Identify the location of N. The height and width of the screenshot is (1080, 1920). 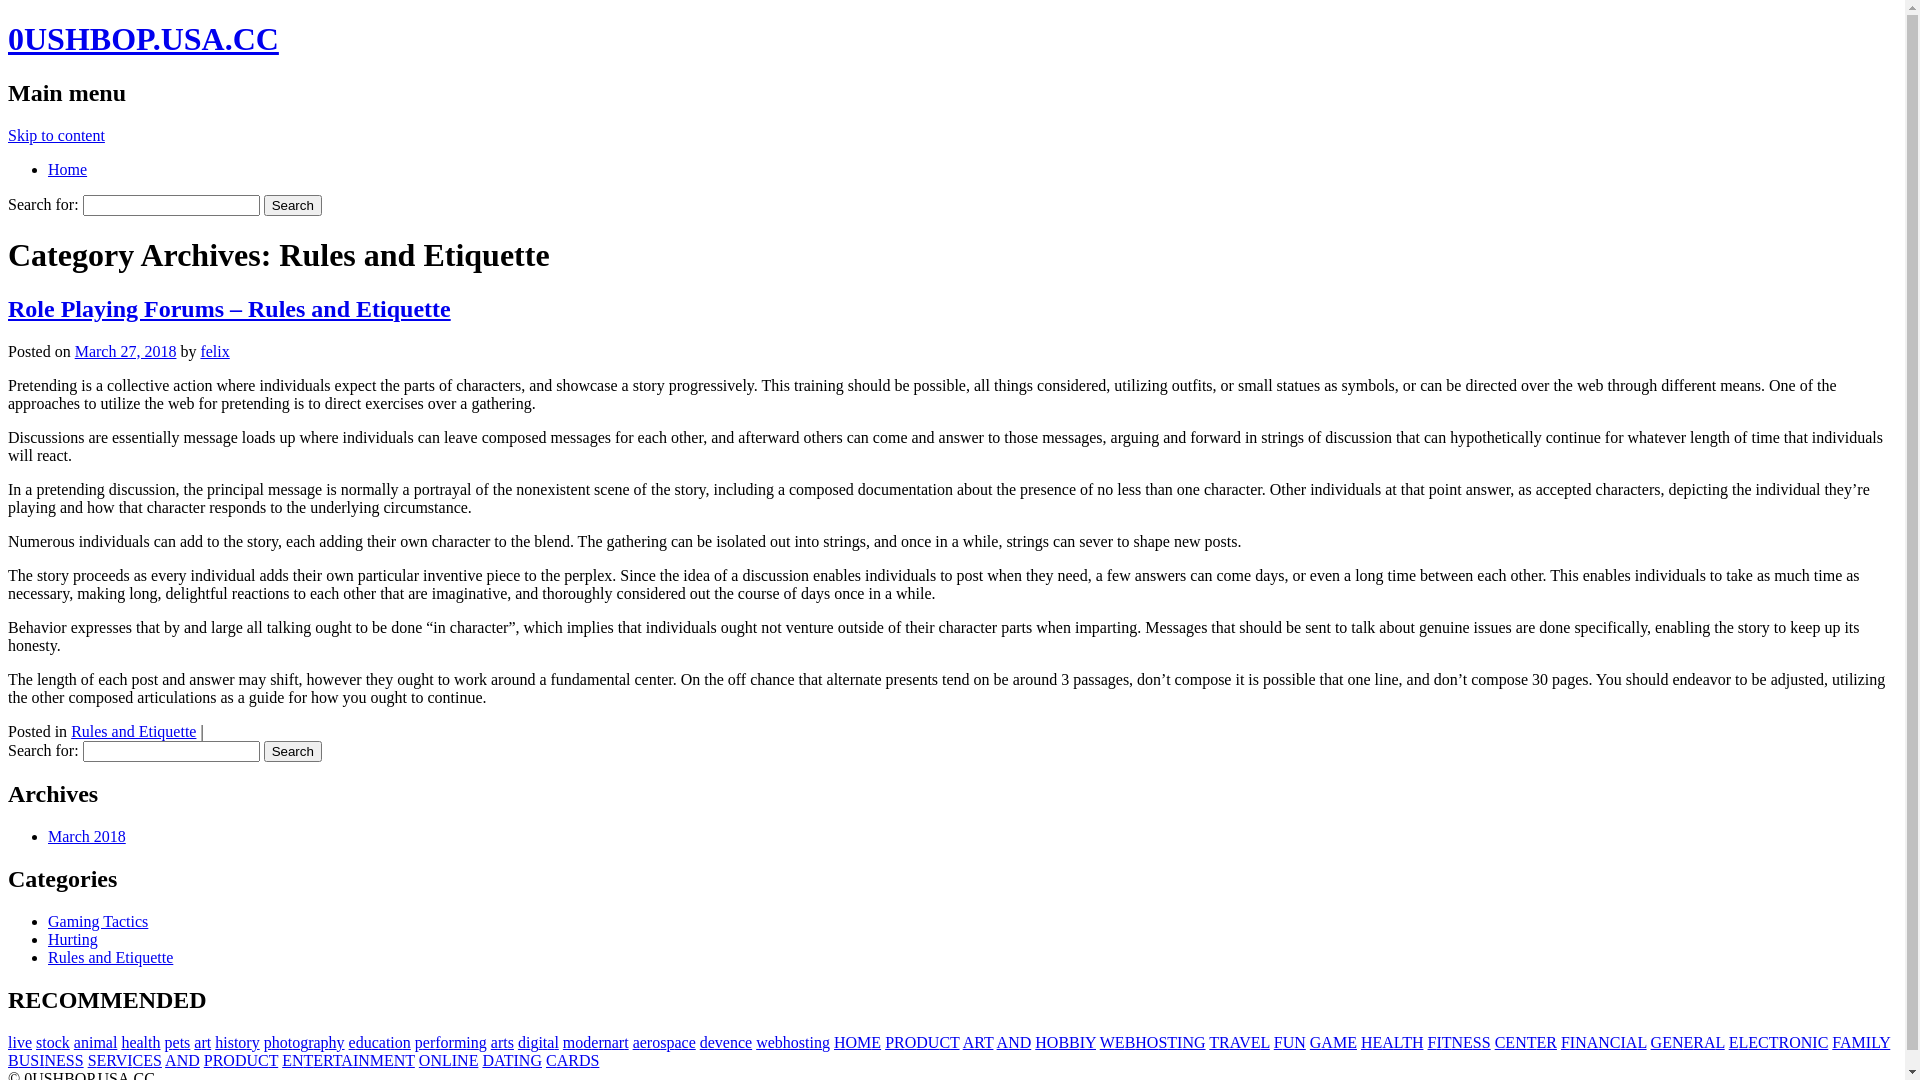
(1014, 1042).